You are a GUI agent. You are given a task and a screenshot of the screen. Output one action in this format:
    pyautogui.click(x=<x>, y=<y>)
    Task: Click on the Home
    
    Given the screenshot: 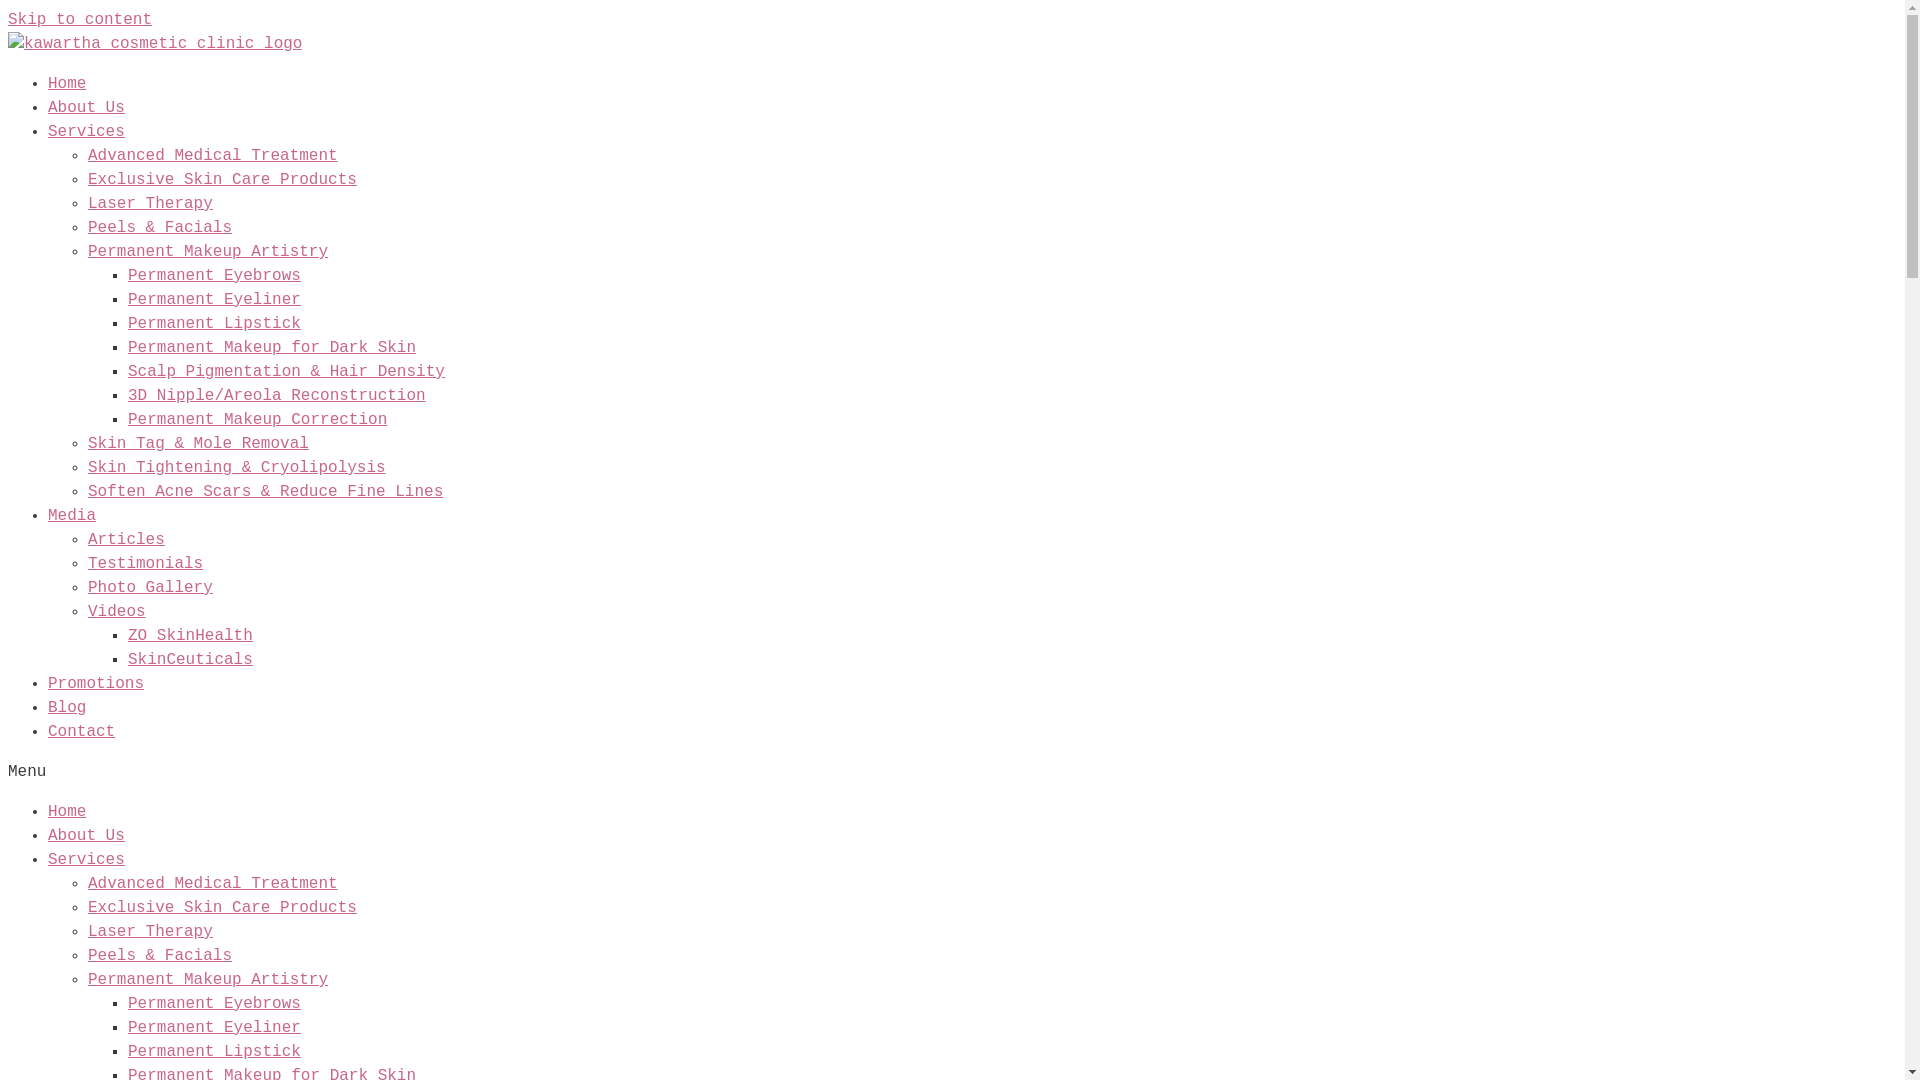 What is the action you would take?
    pyautogui.click(x=67, y=84)
    